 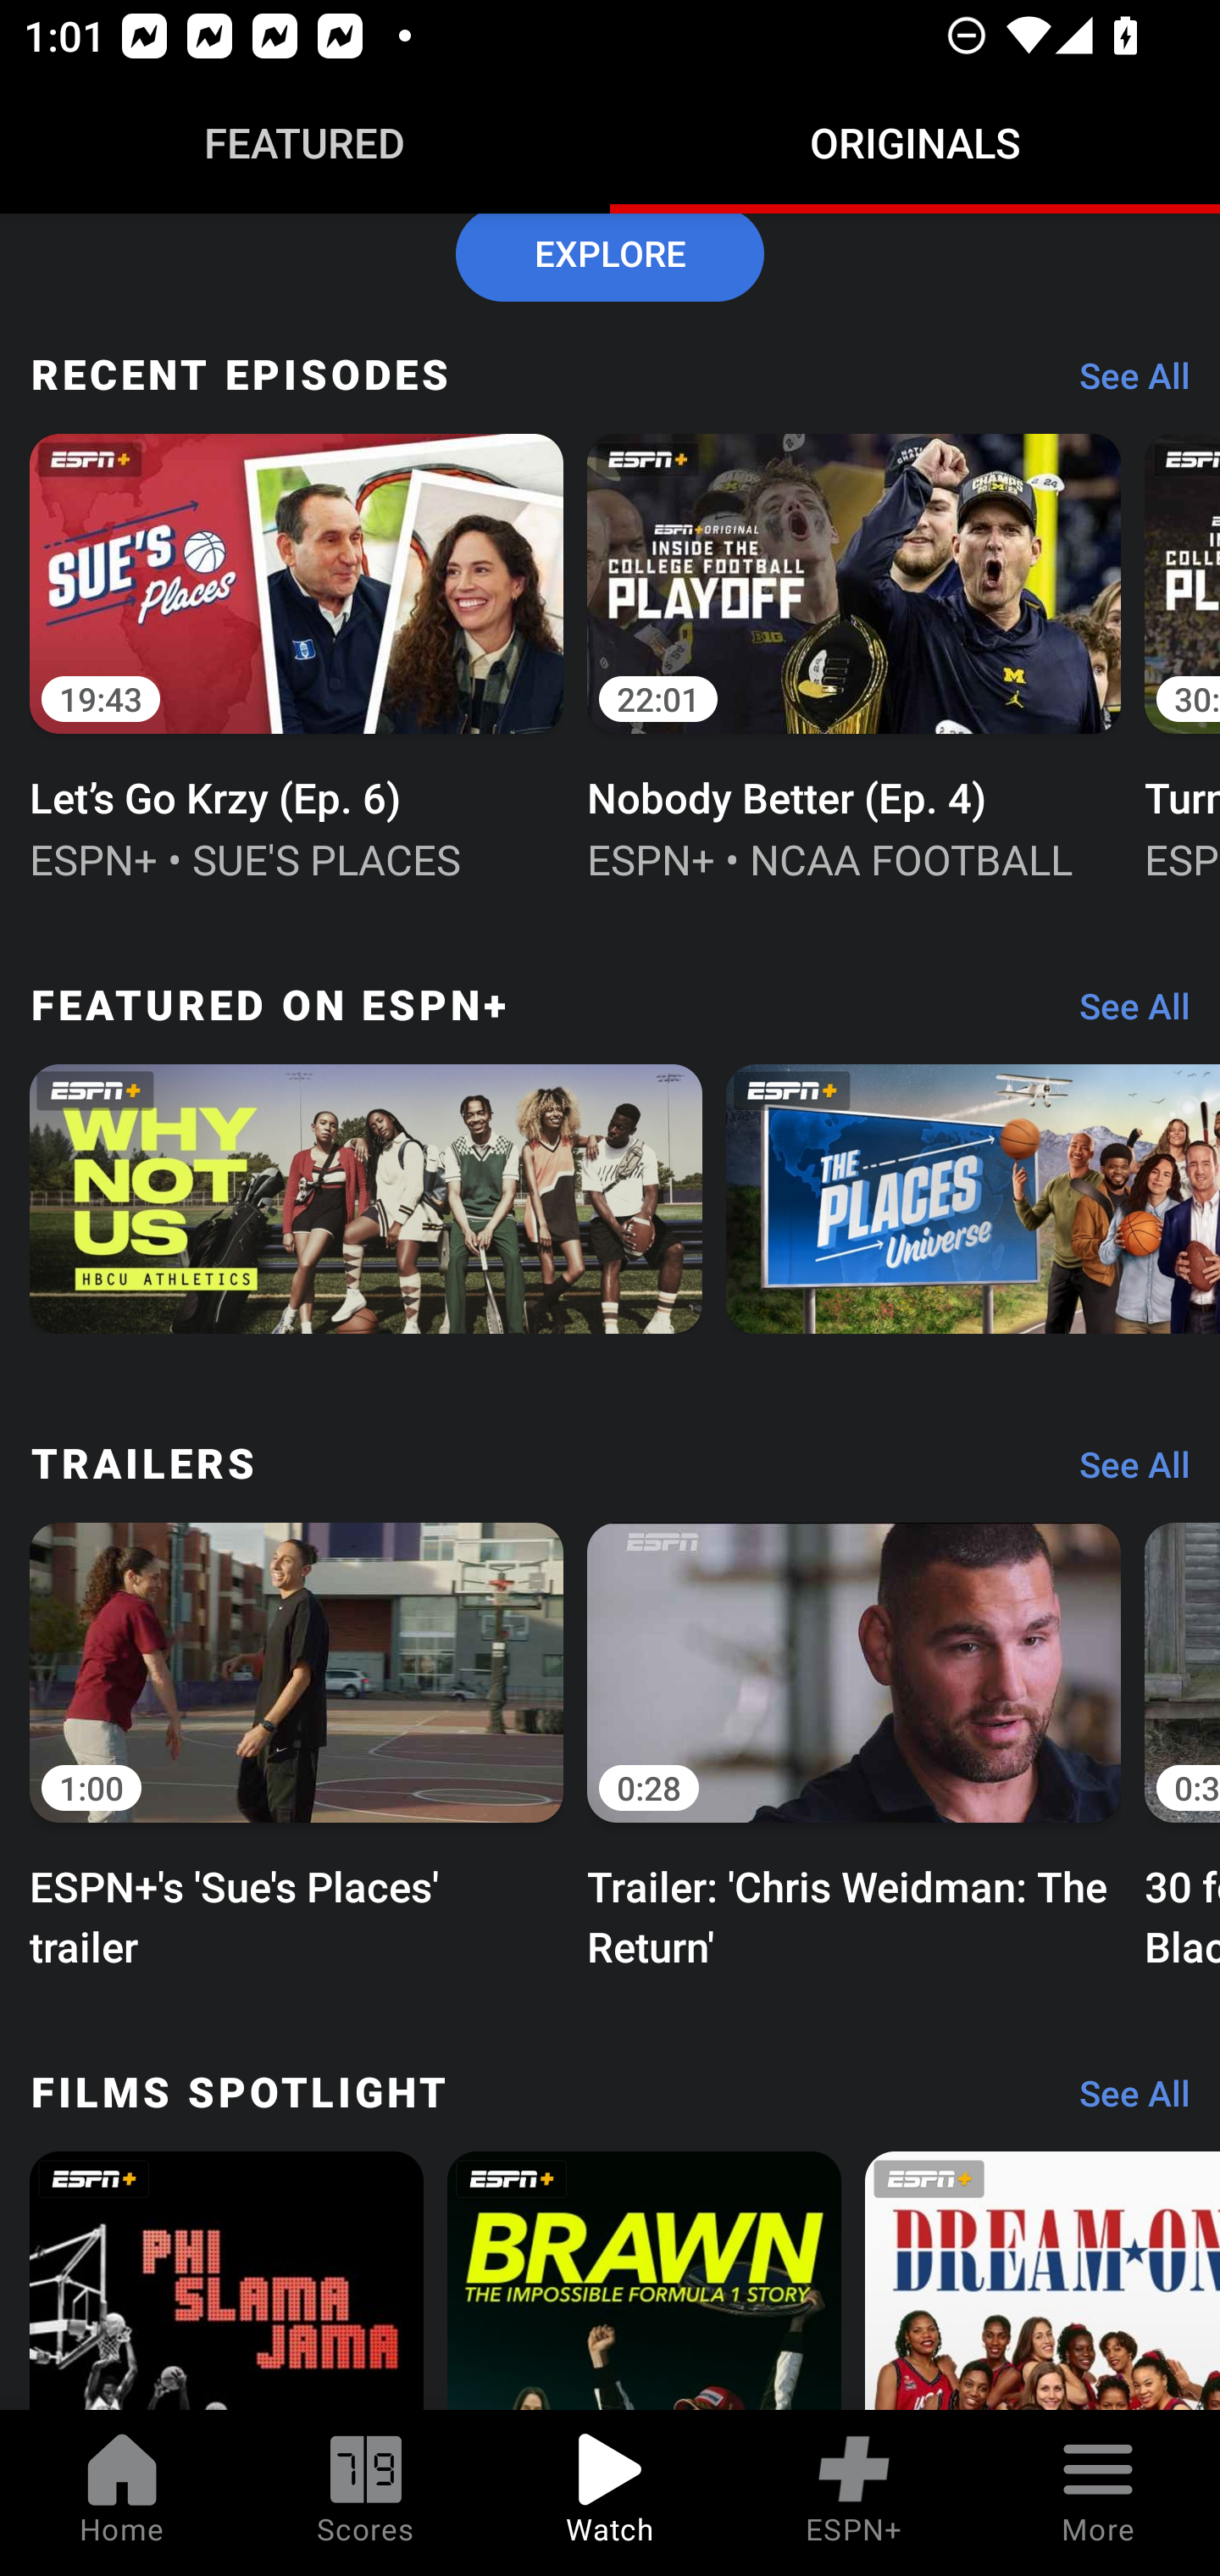 I want to click on See All, so click(x=1123, y=2101).